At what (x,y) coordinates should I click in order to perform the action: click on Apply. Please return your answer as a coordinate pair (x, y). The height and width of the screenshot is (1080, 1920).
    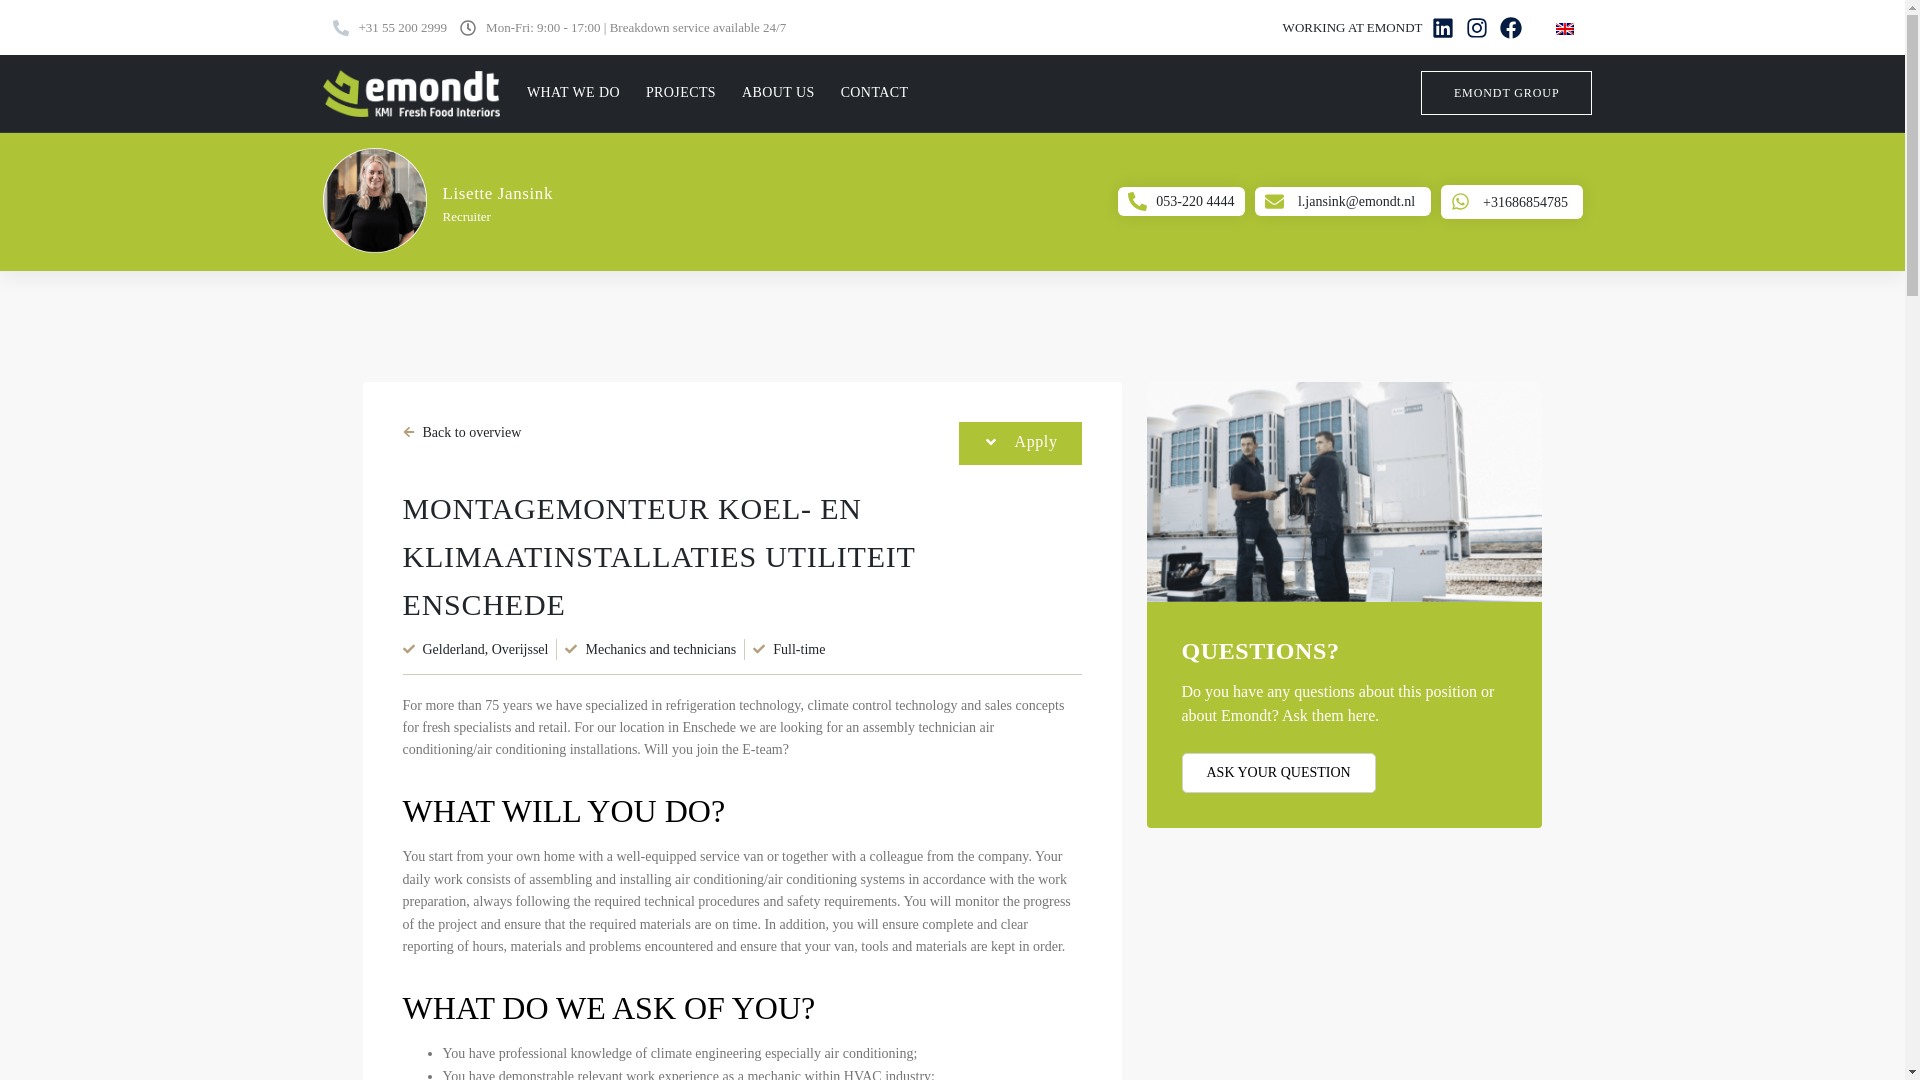
    Looking at the image, I should click on (1019, 444).